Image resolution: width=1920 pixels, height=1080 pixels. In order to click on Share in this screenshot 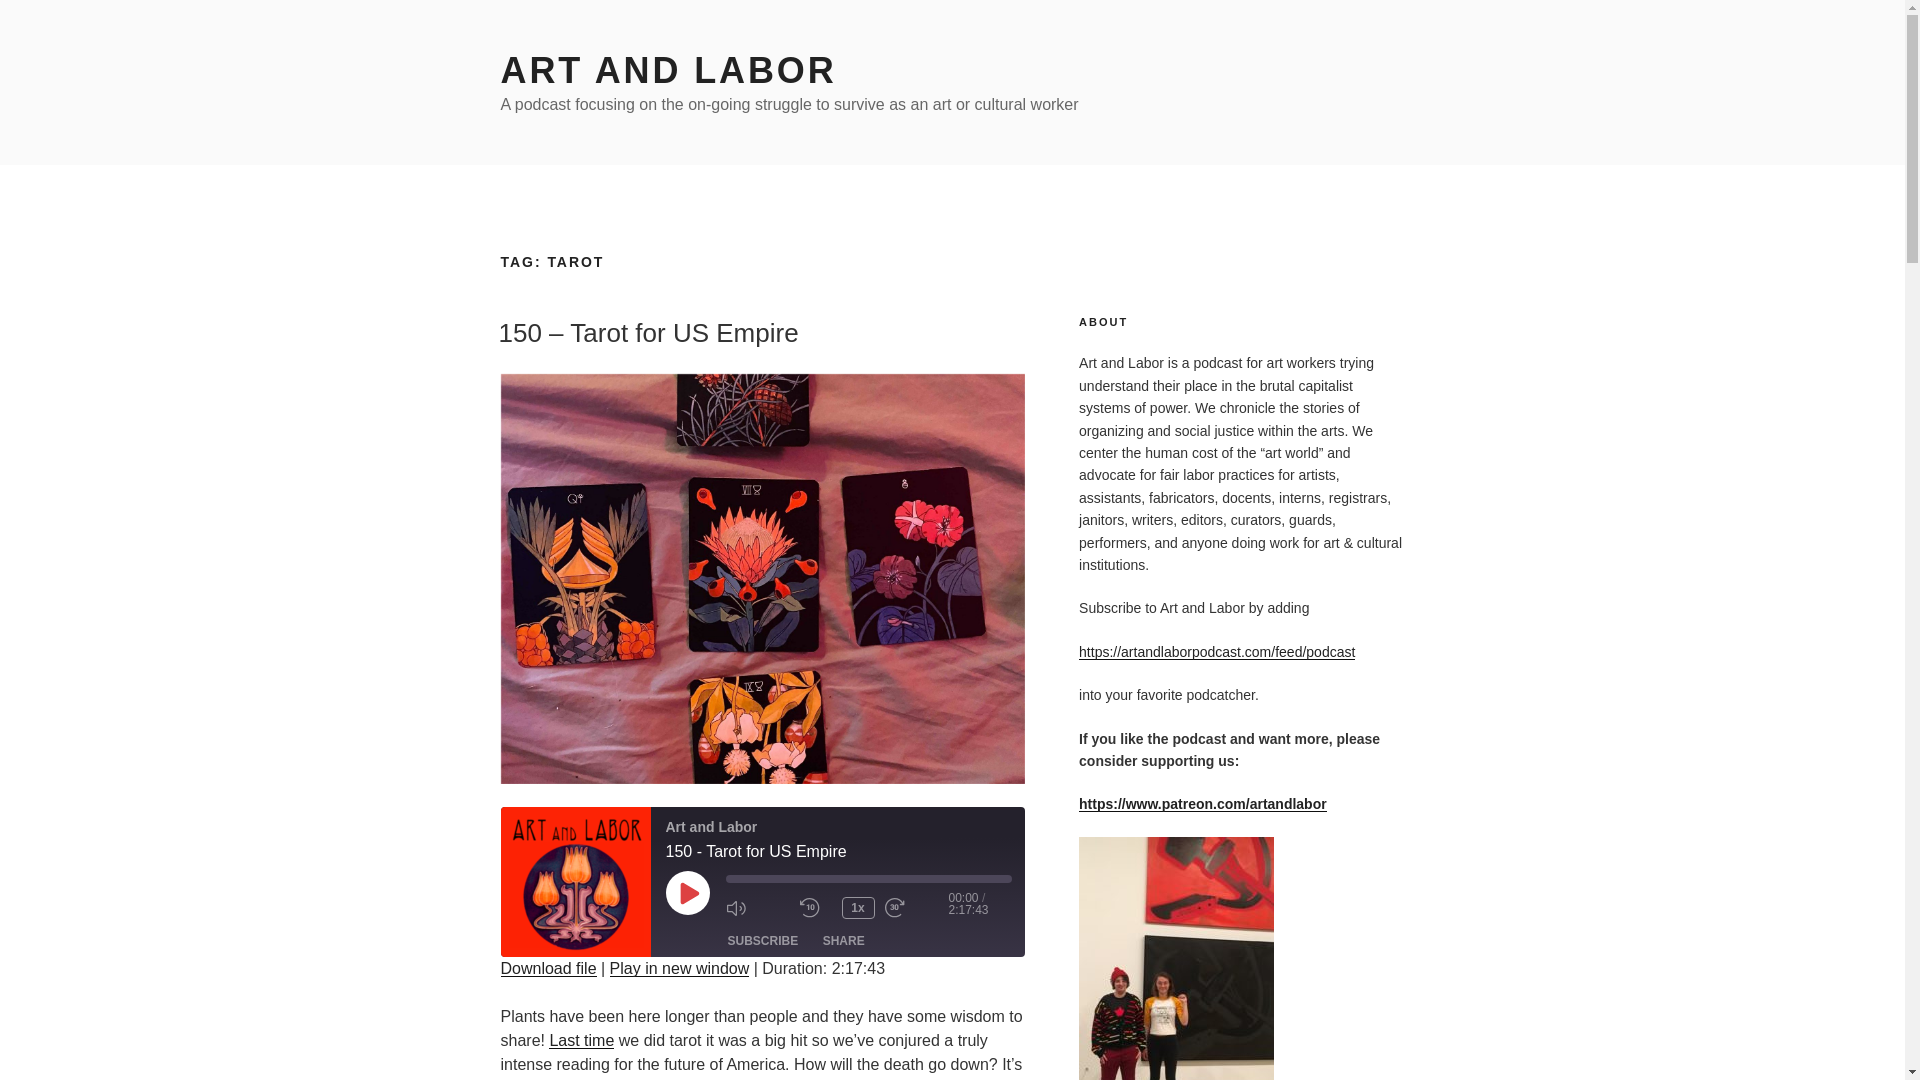, I will do `click(844, 940)`.